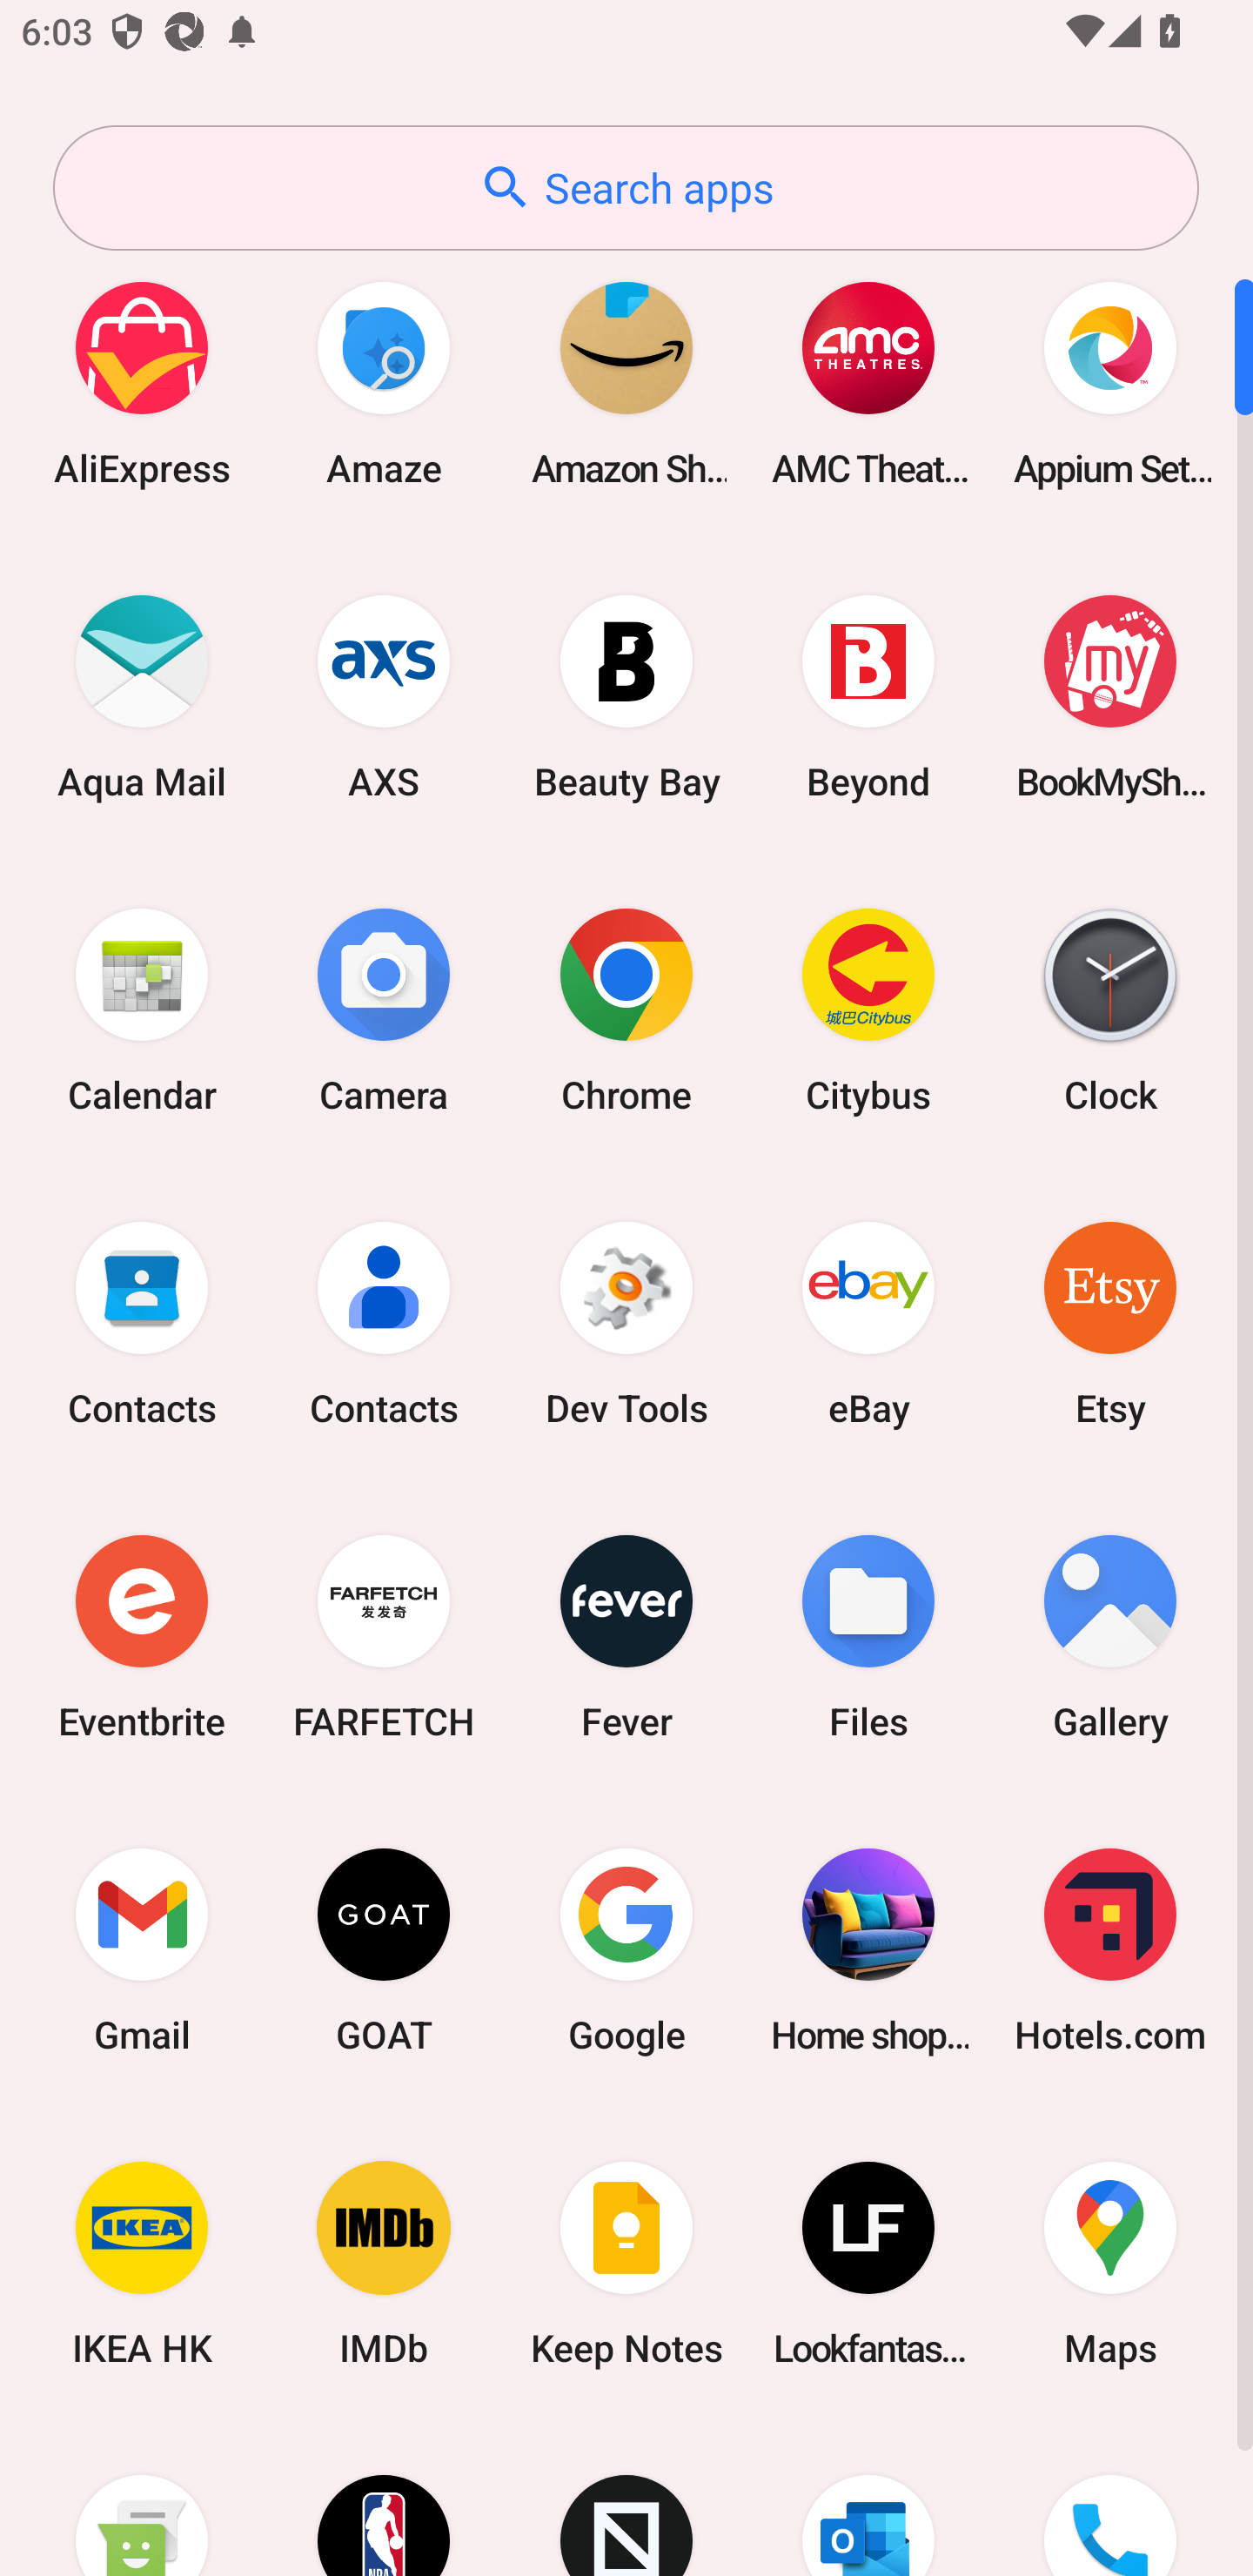  I want to click on eBay, so click(868, 1323).